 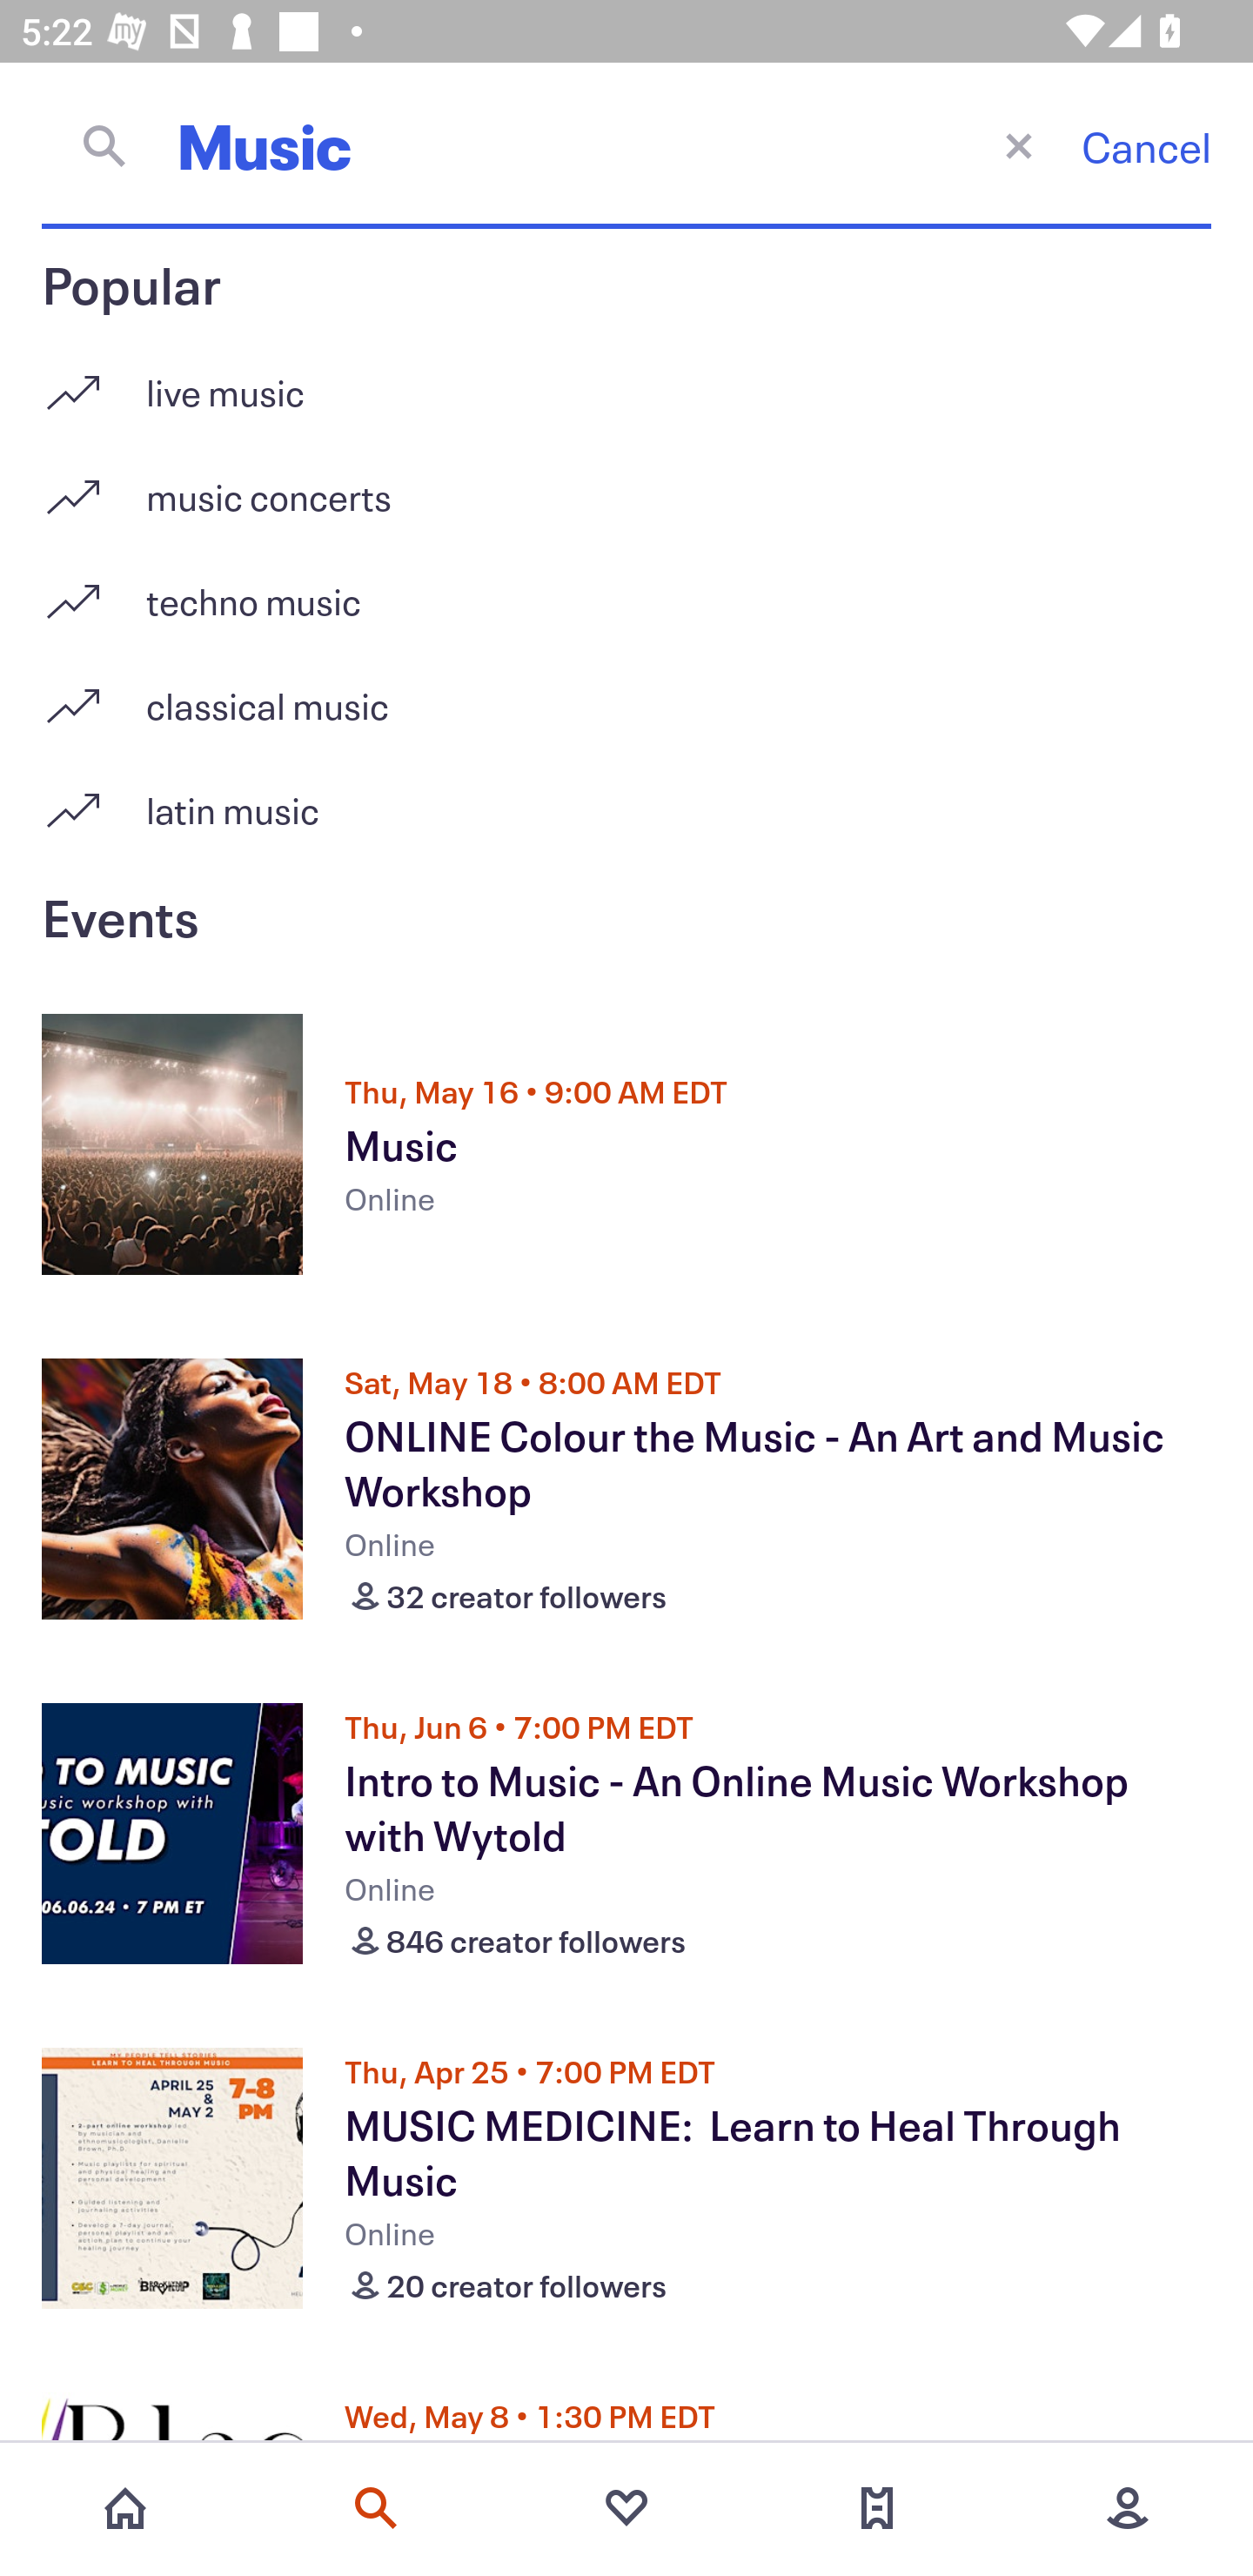 I want to click on classical music, so click(x=626, y=694).